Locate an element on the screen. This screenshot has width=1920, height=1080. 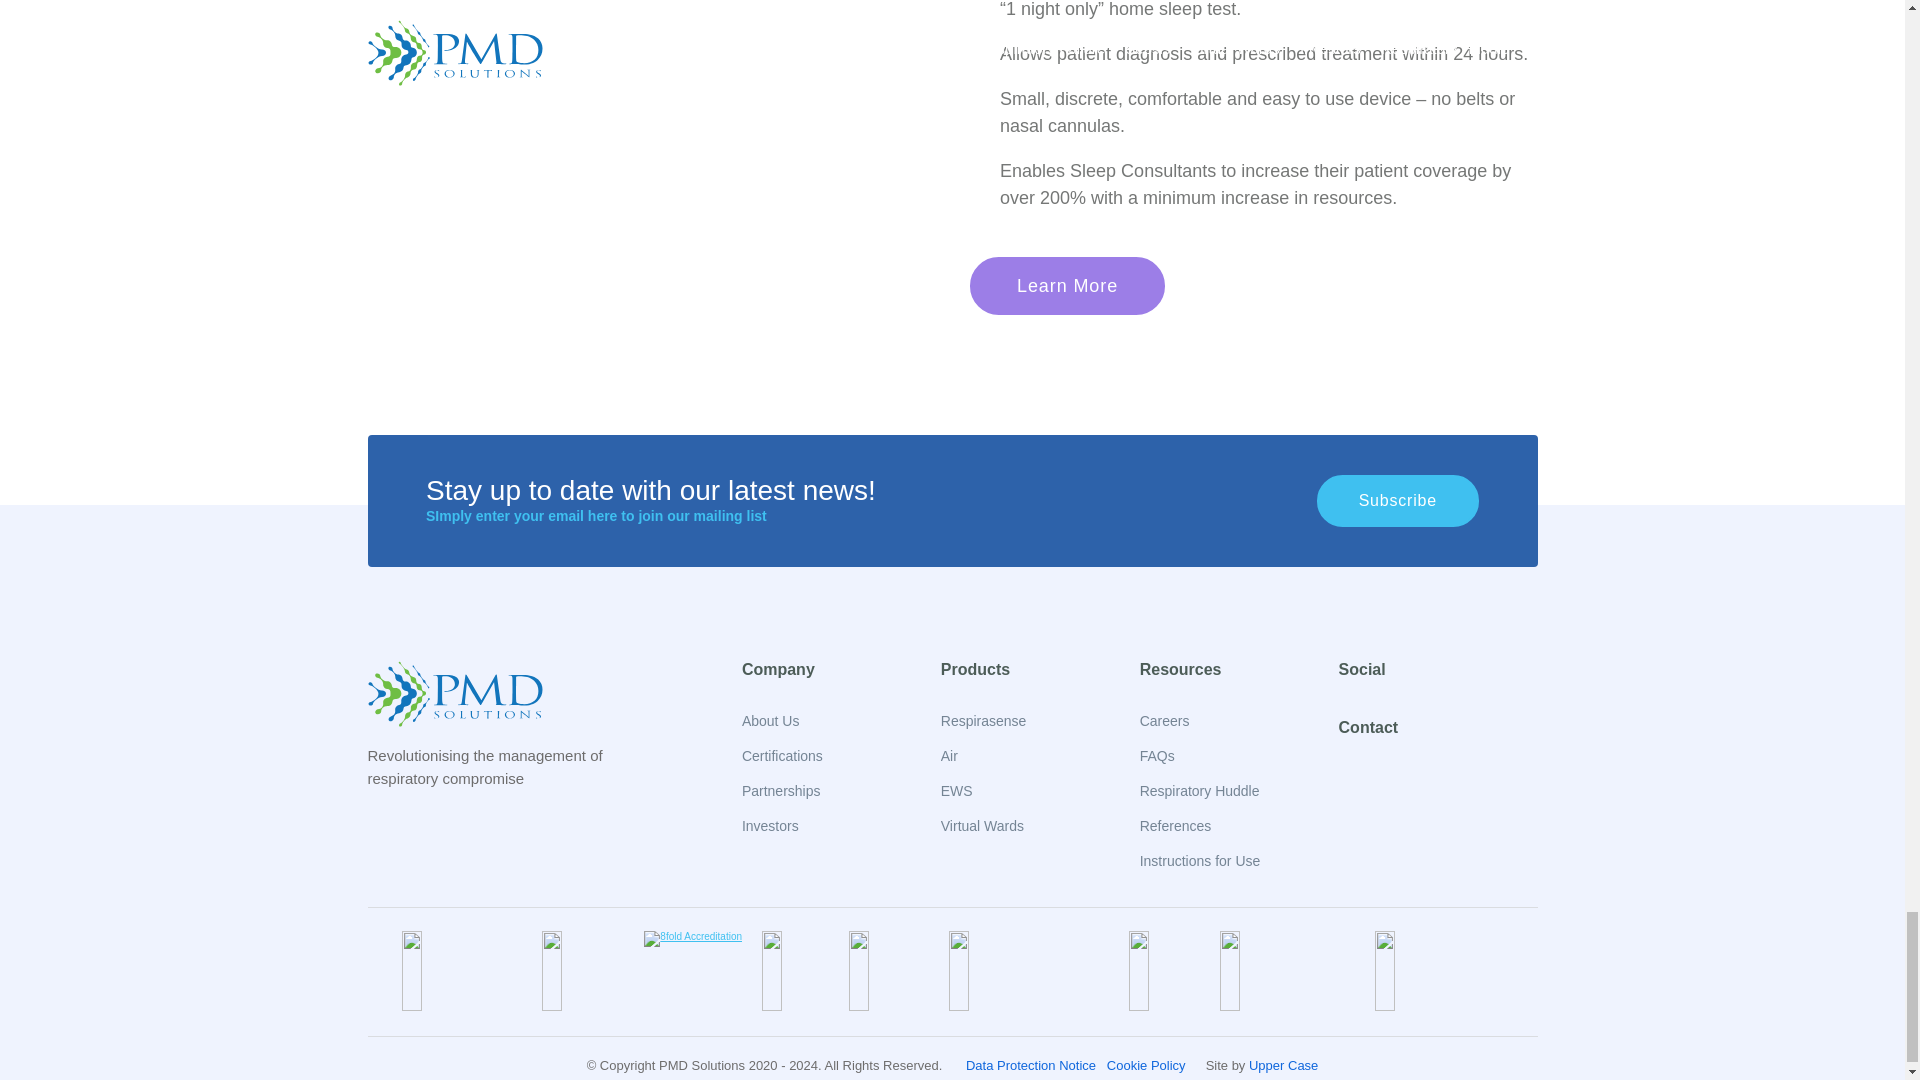
Certifications is located at coordinates (782, 756).